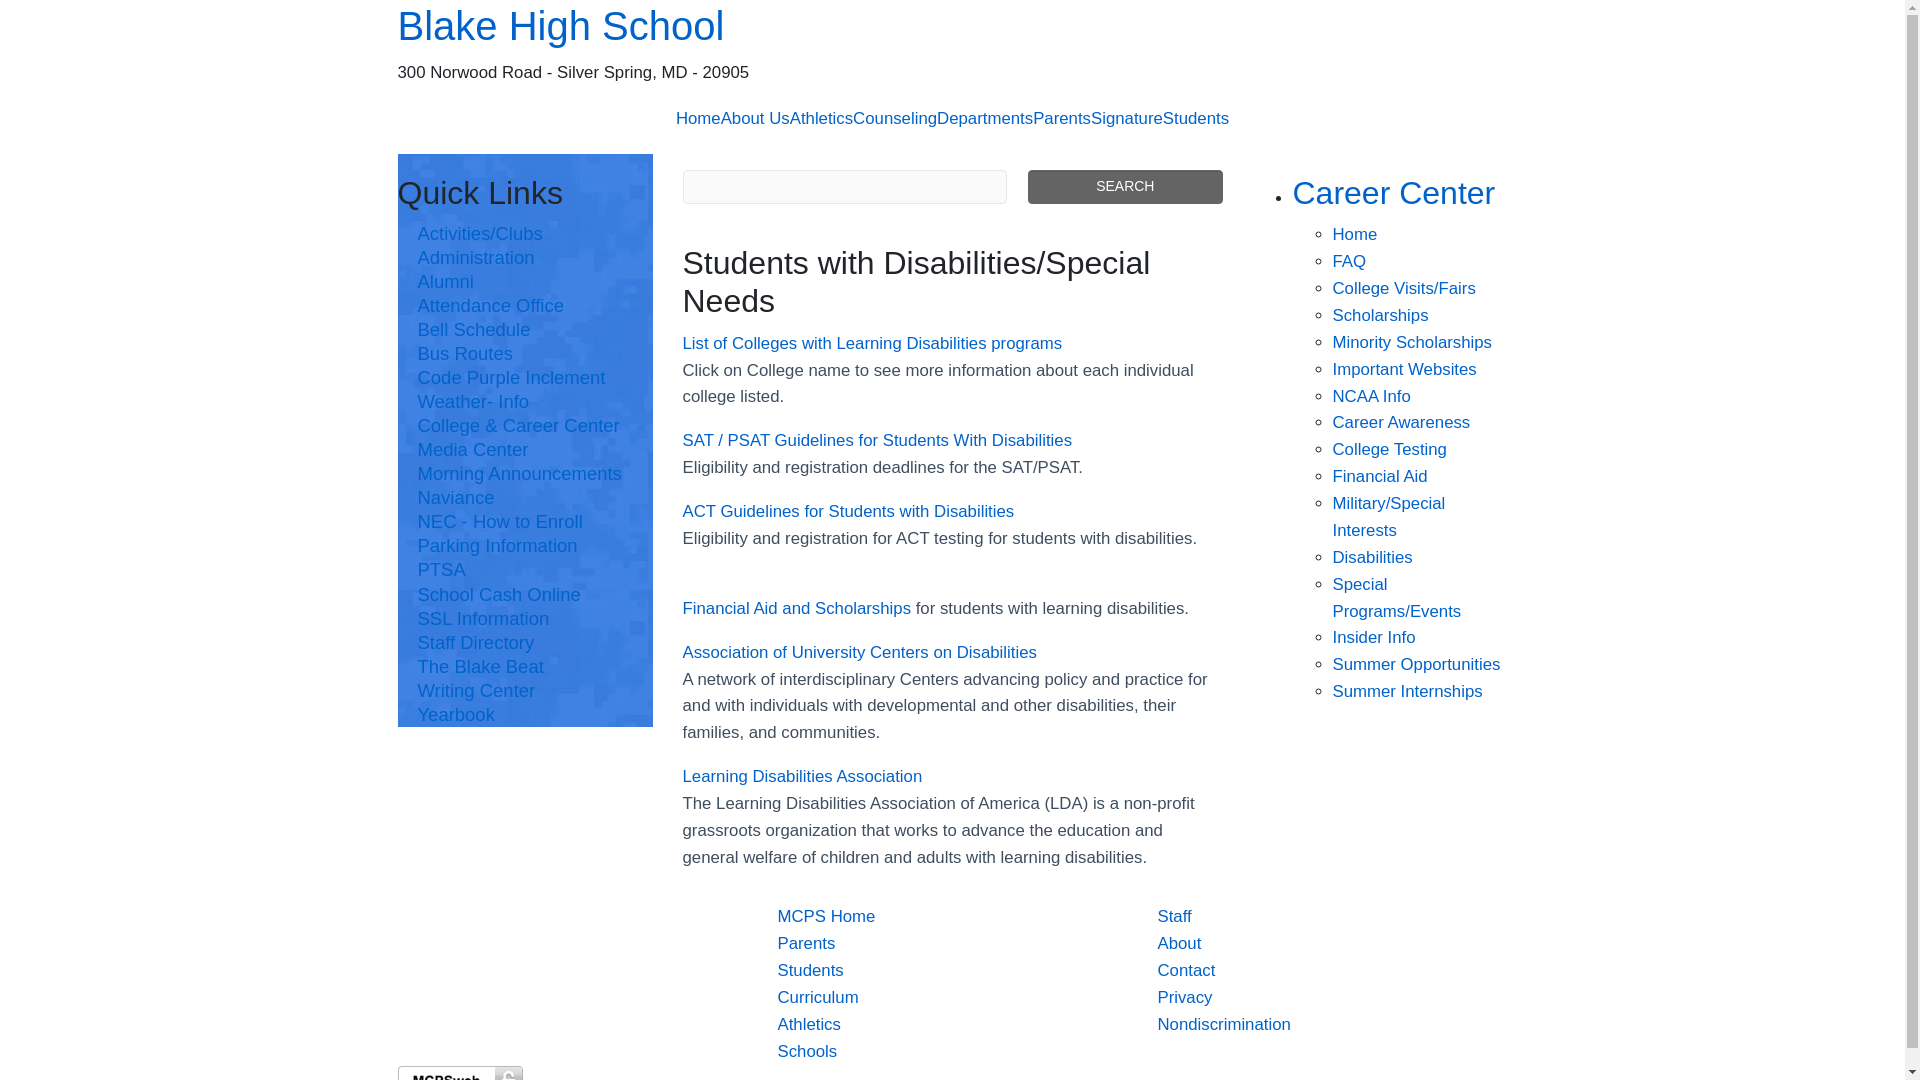  Describe the element at coordinates (526, 282) in the screenshot. I see `Alumni` at that location.